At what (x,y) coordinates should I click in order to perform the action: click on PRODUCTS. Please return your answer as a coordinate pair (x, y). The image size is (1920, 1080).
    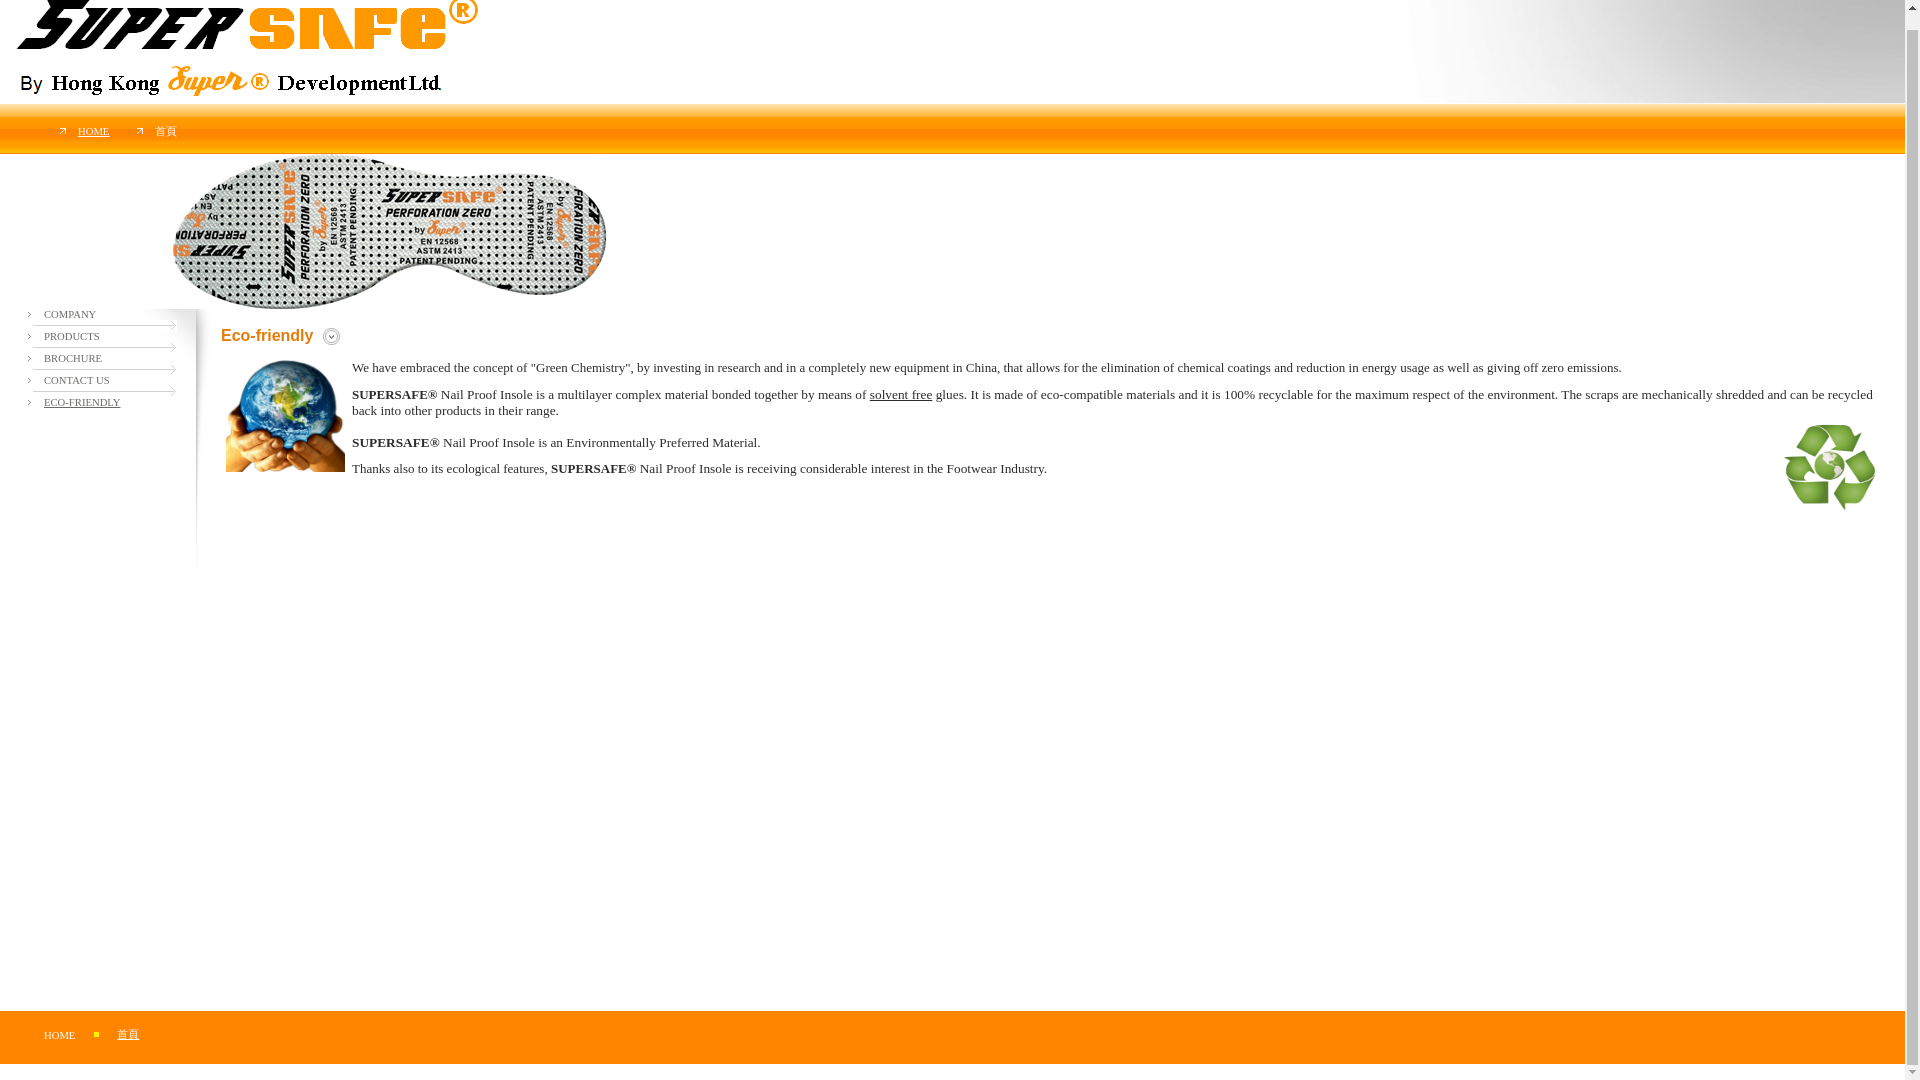
    Looking at the image, I should click on (72, 336).